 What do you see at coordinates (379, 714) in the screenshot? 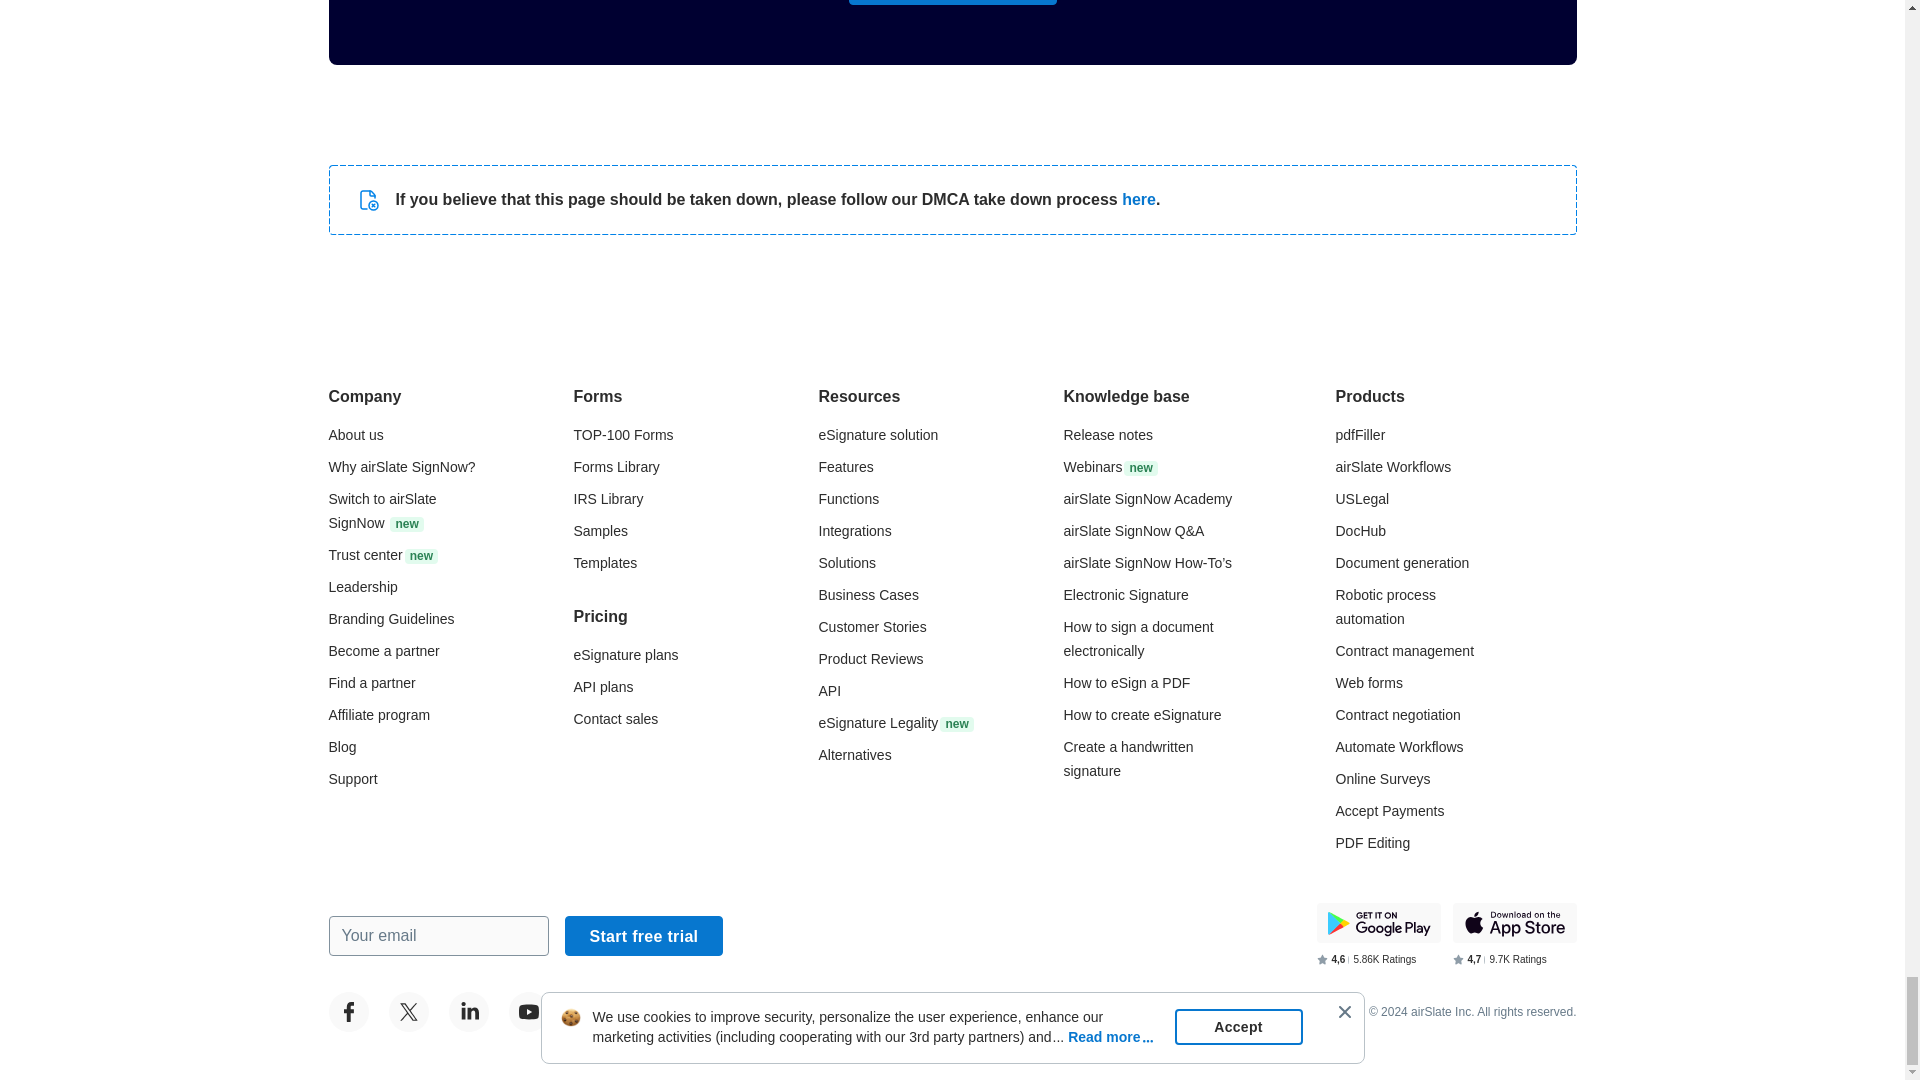
I see `Go to the affiliate program page` at bounding box center [379, 714].